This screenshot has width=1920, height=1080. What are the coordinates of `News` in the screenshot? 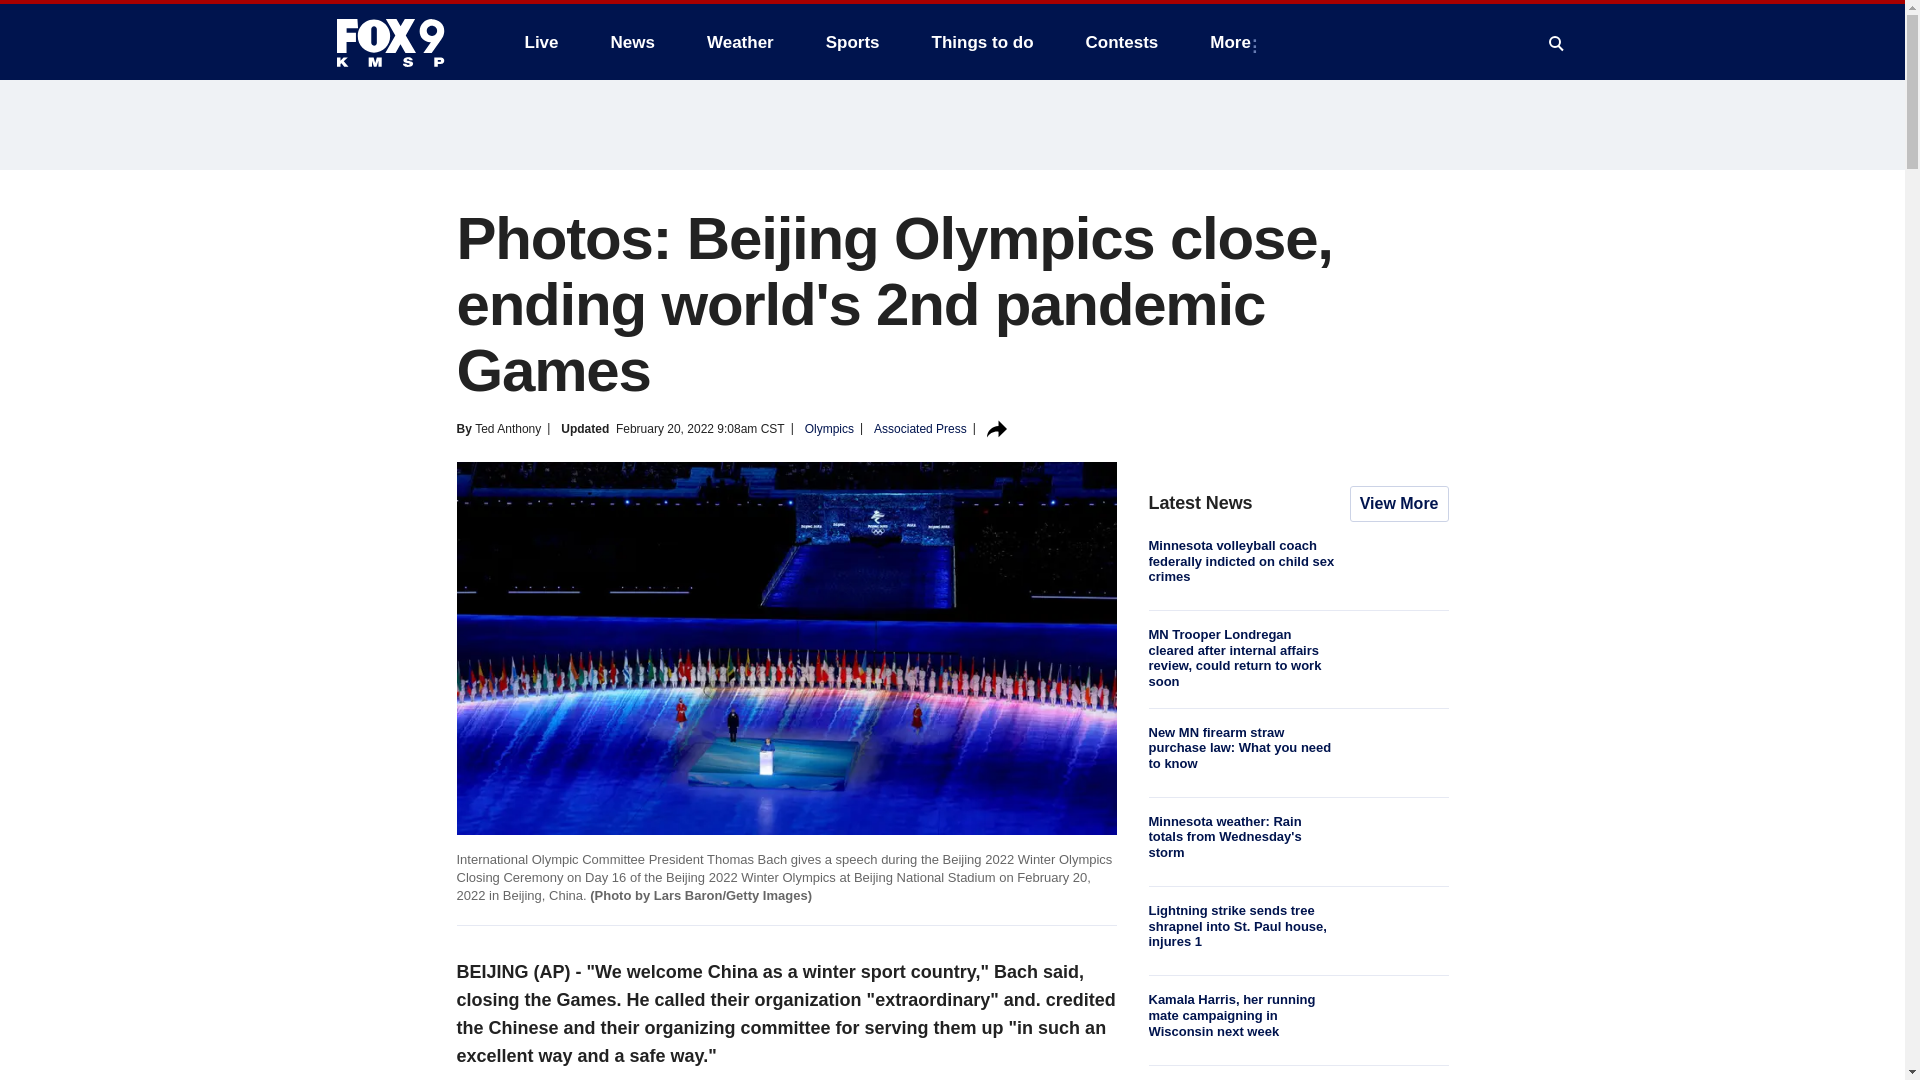 It's located at (632, 42).